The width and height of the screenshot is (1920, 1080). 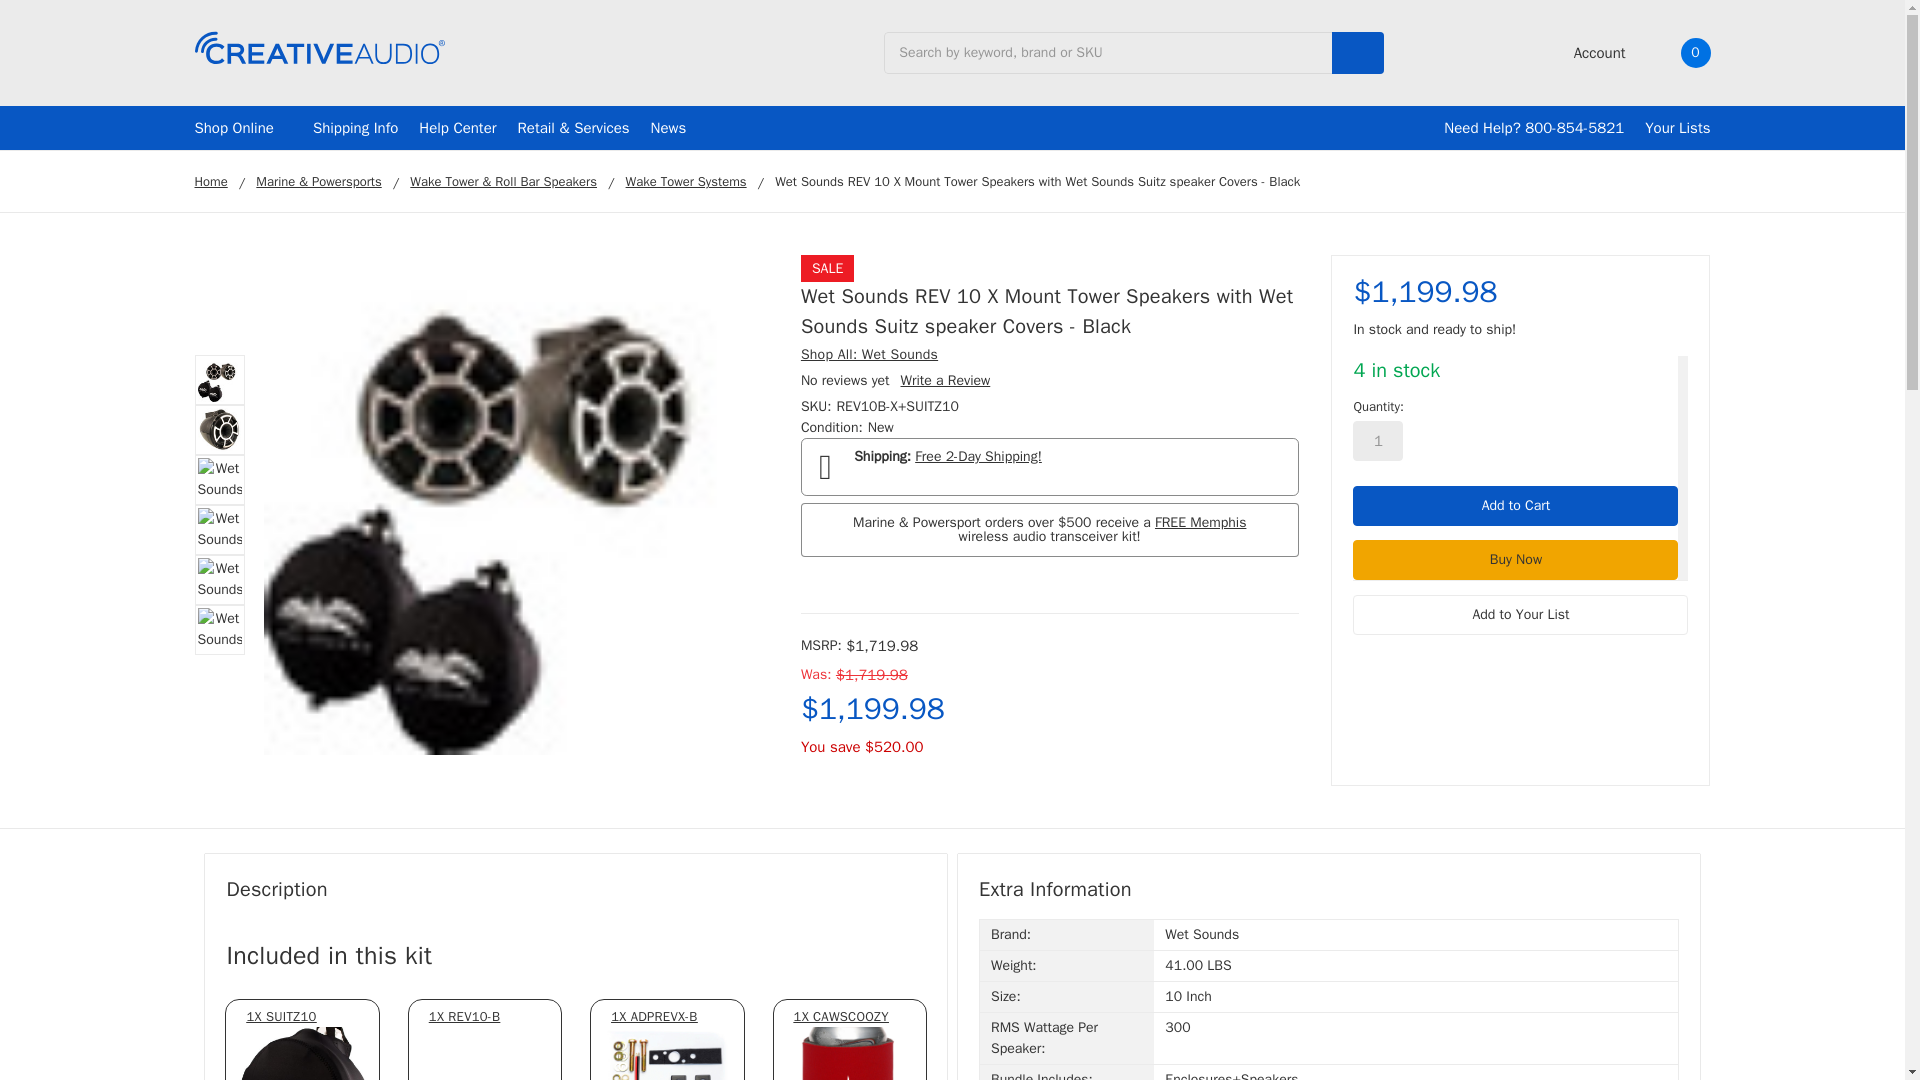 What do you see at coordinates (1378, 441) in the screenshot?
I see `1` at bounding box center [1378, 441].